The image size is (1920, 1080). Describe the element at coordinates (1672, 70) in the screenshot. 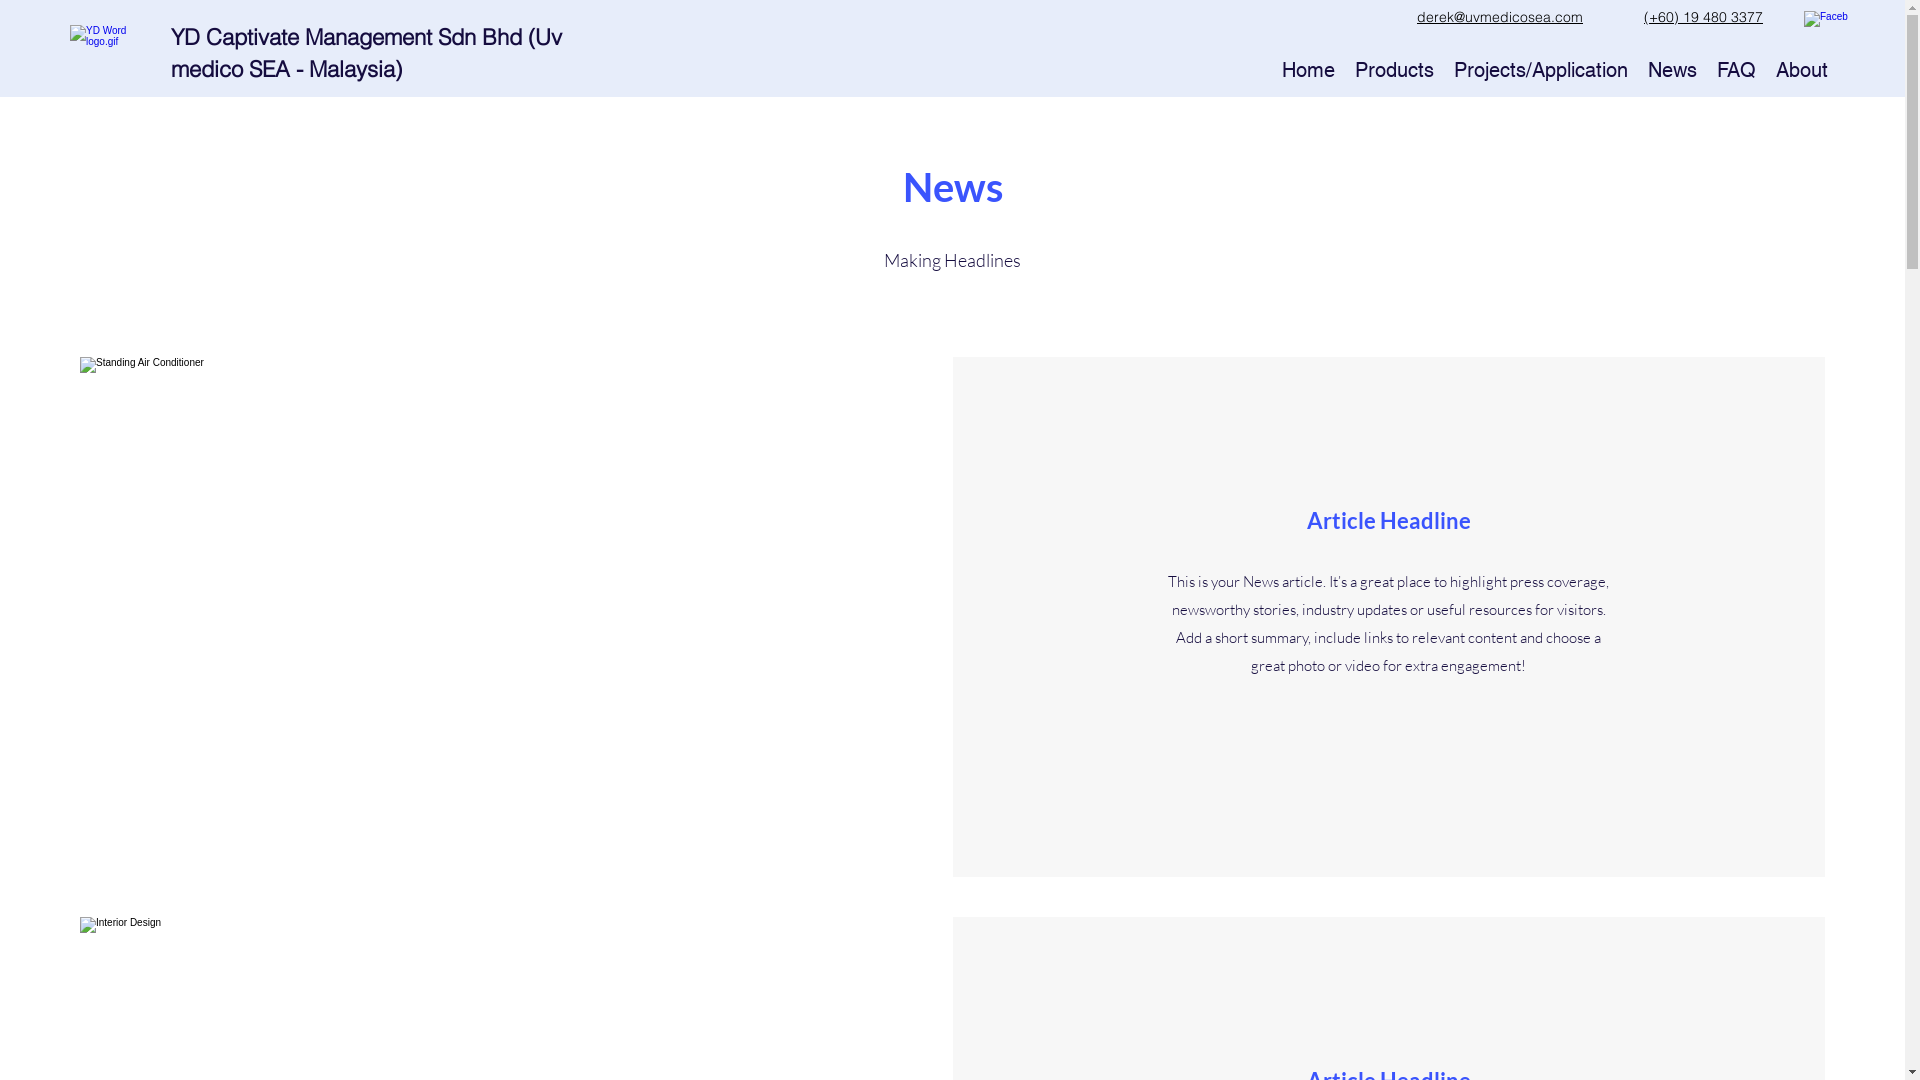

I see `News` at that location.